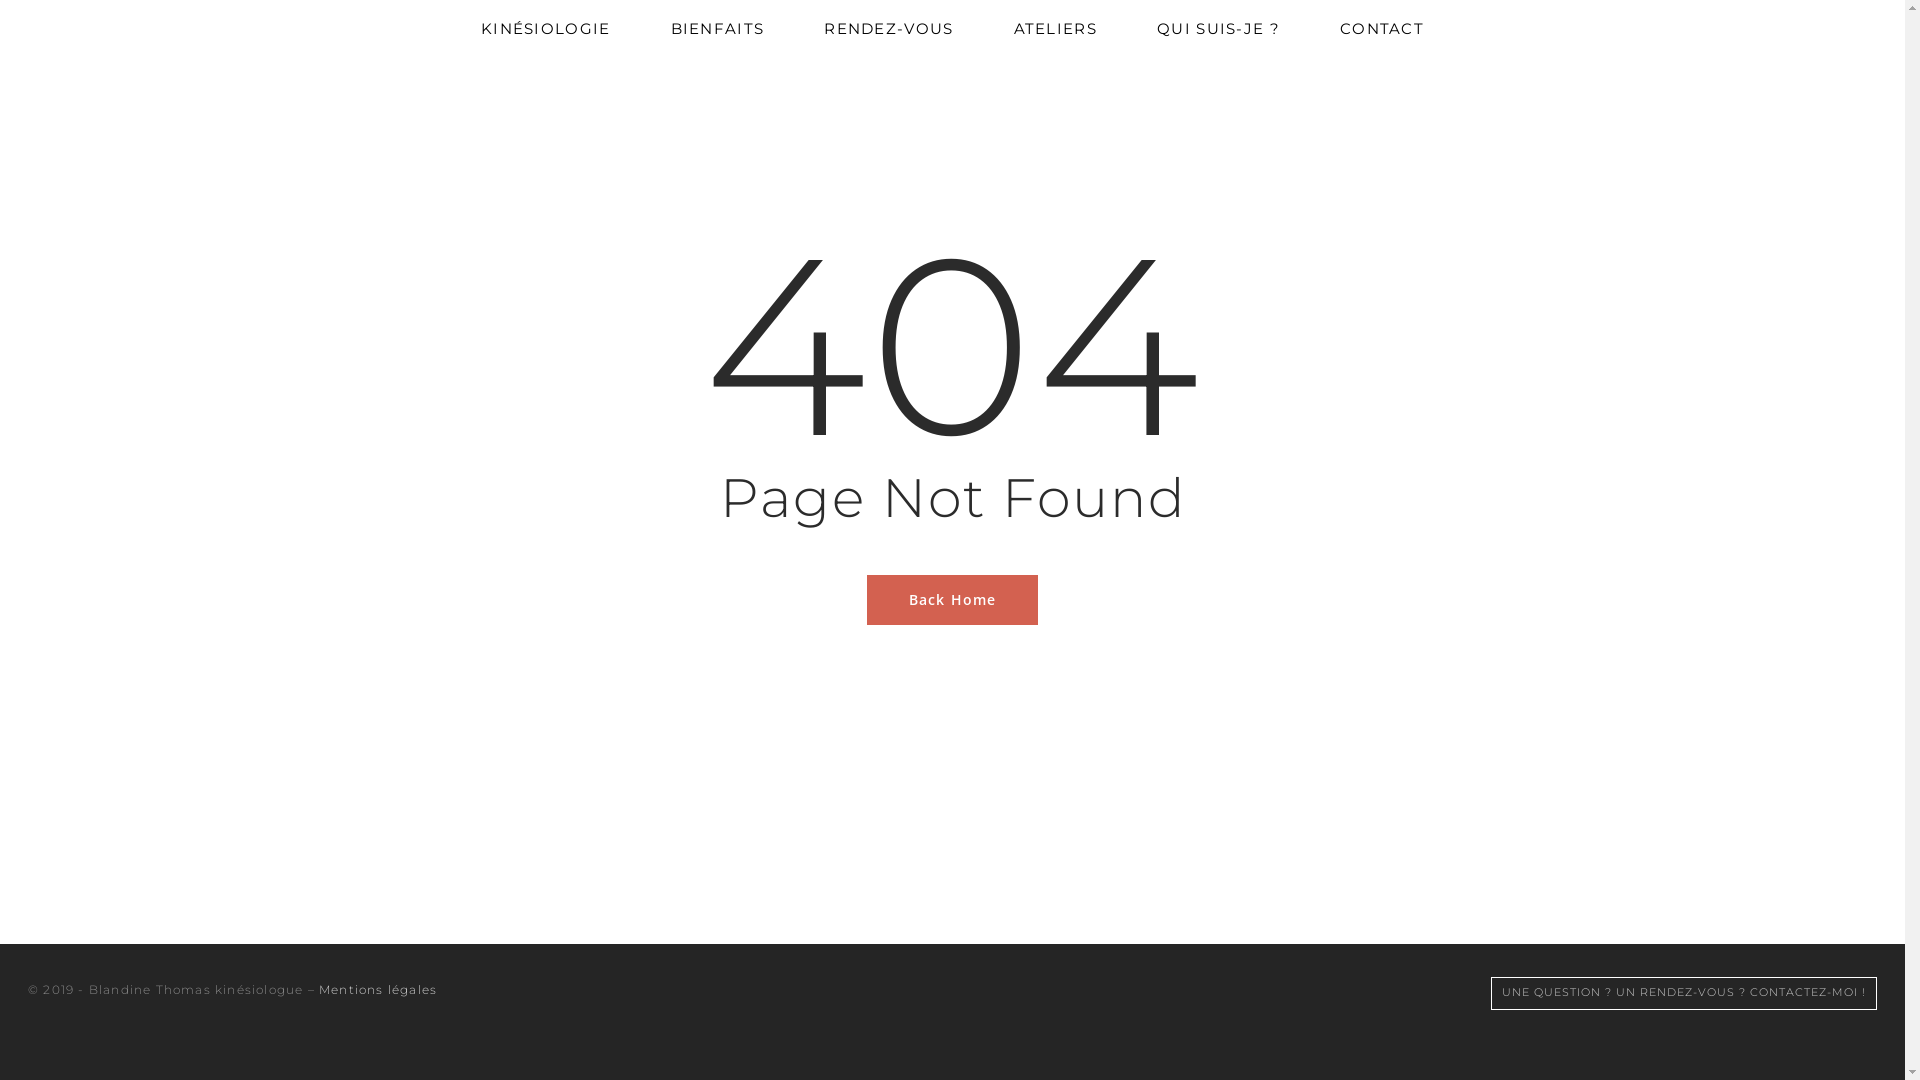 The width and height of the screenshot is (1920, 1080). I want to click on BIENFAITS, so click(718, 28).